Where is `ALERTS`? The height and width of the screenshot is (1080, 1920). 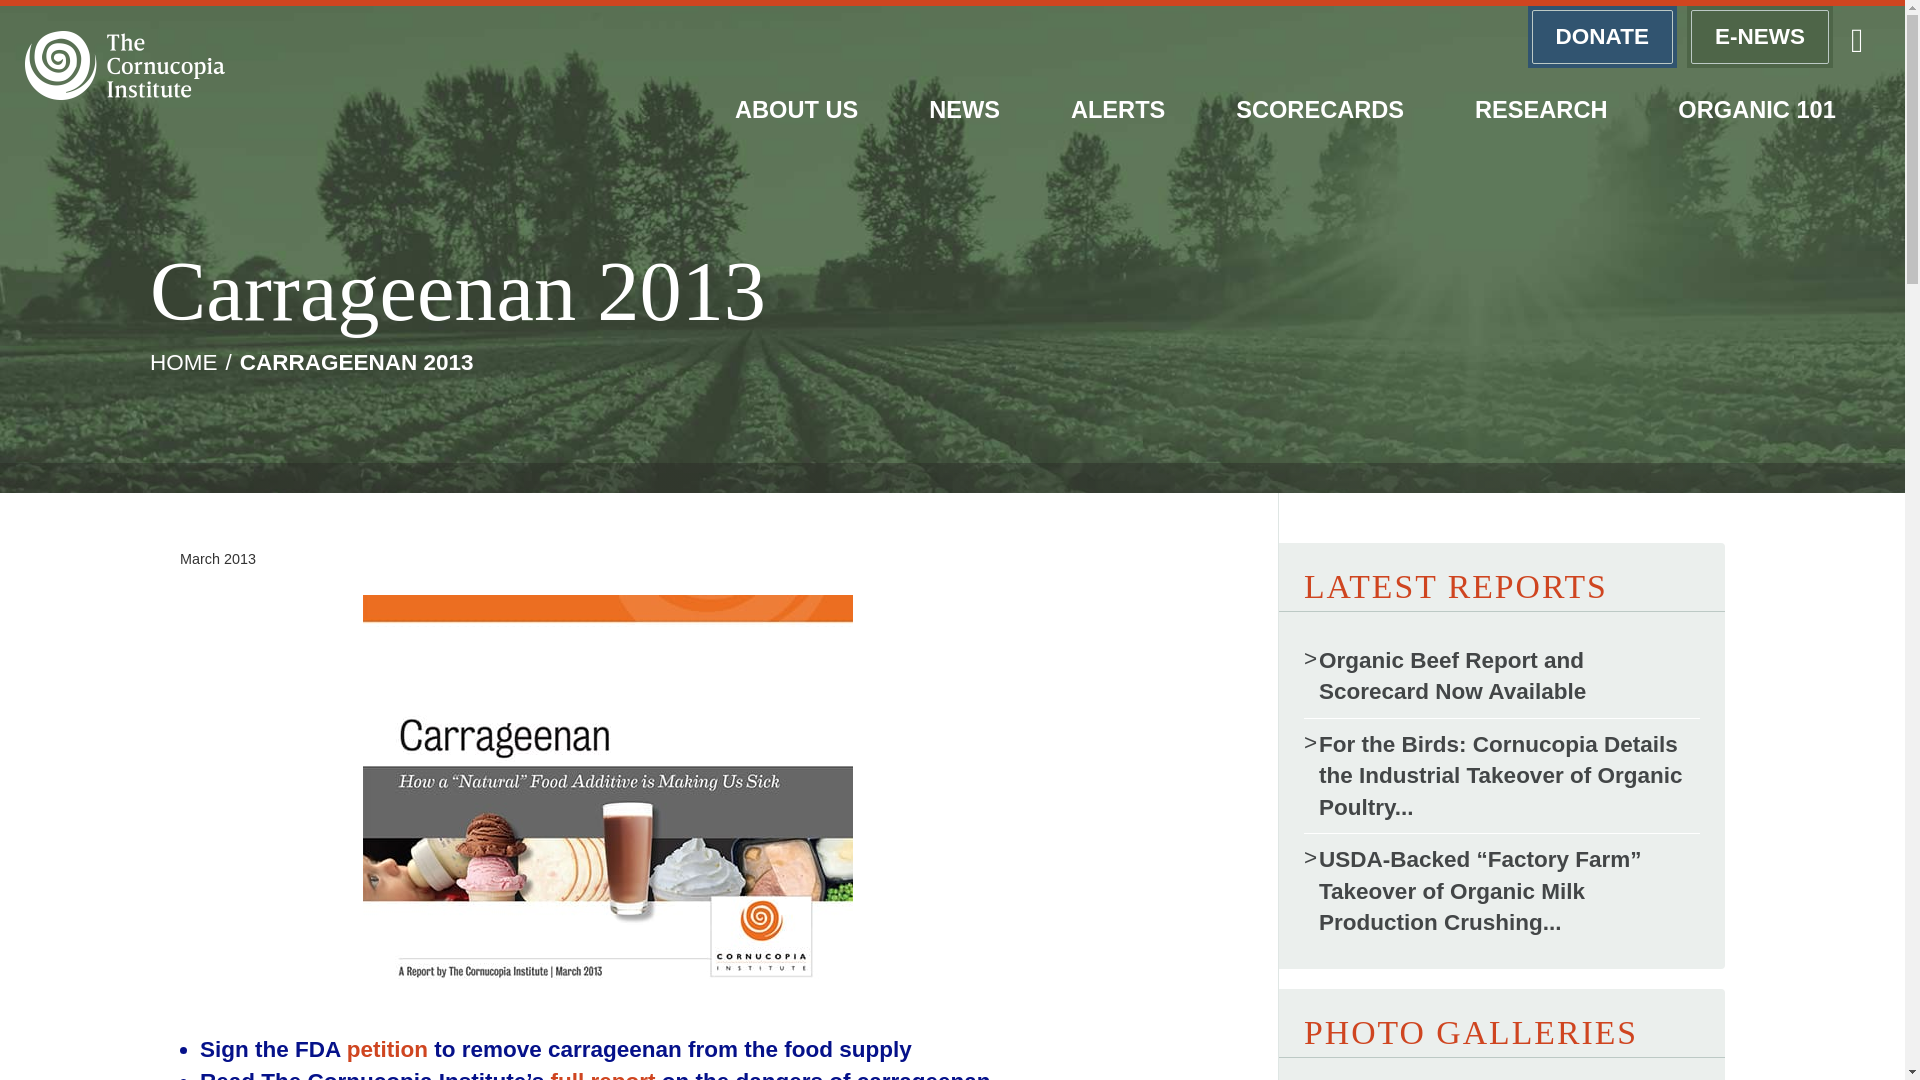
ALERTS is located at coordinates (1117, 110).